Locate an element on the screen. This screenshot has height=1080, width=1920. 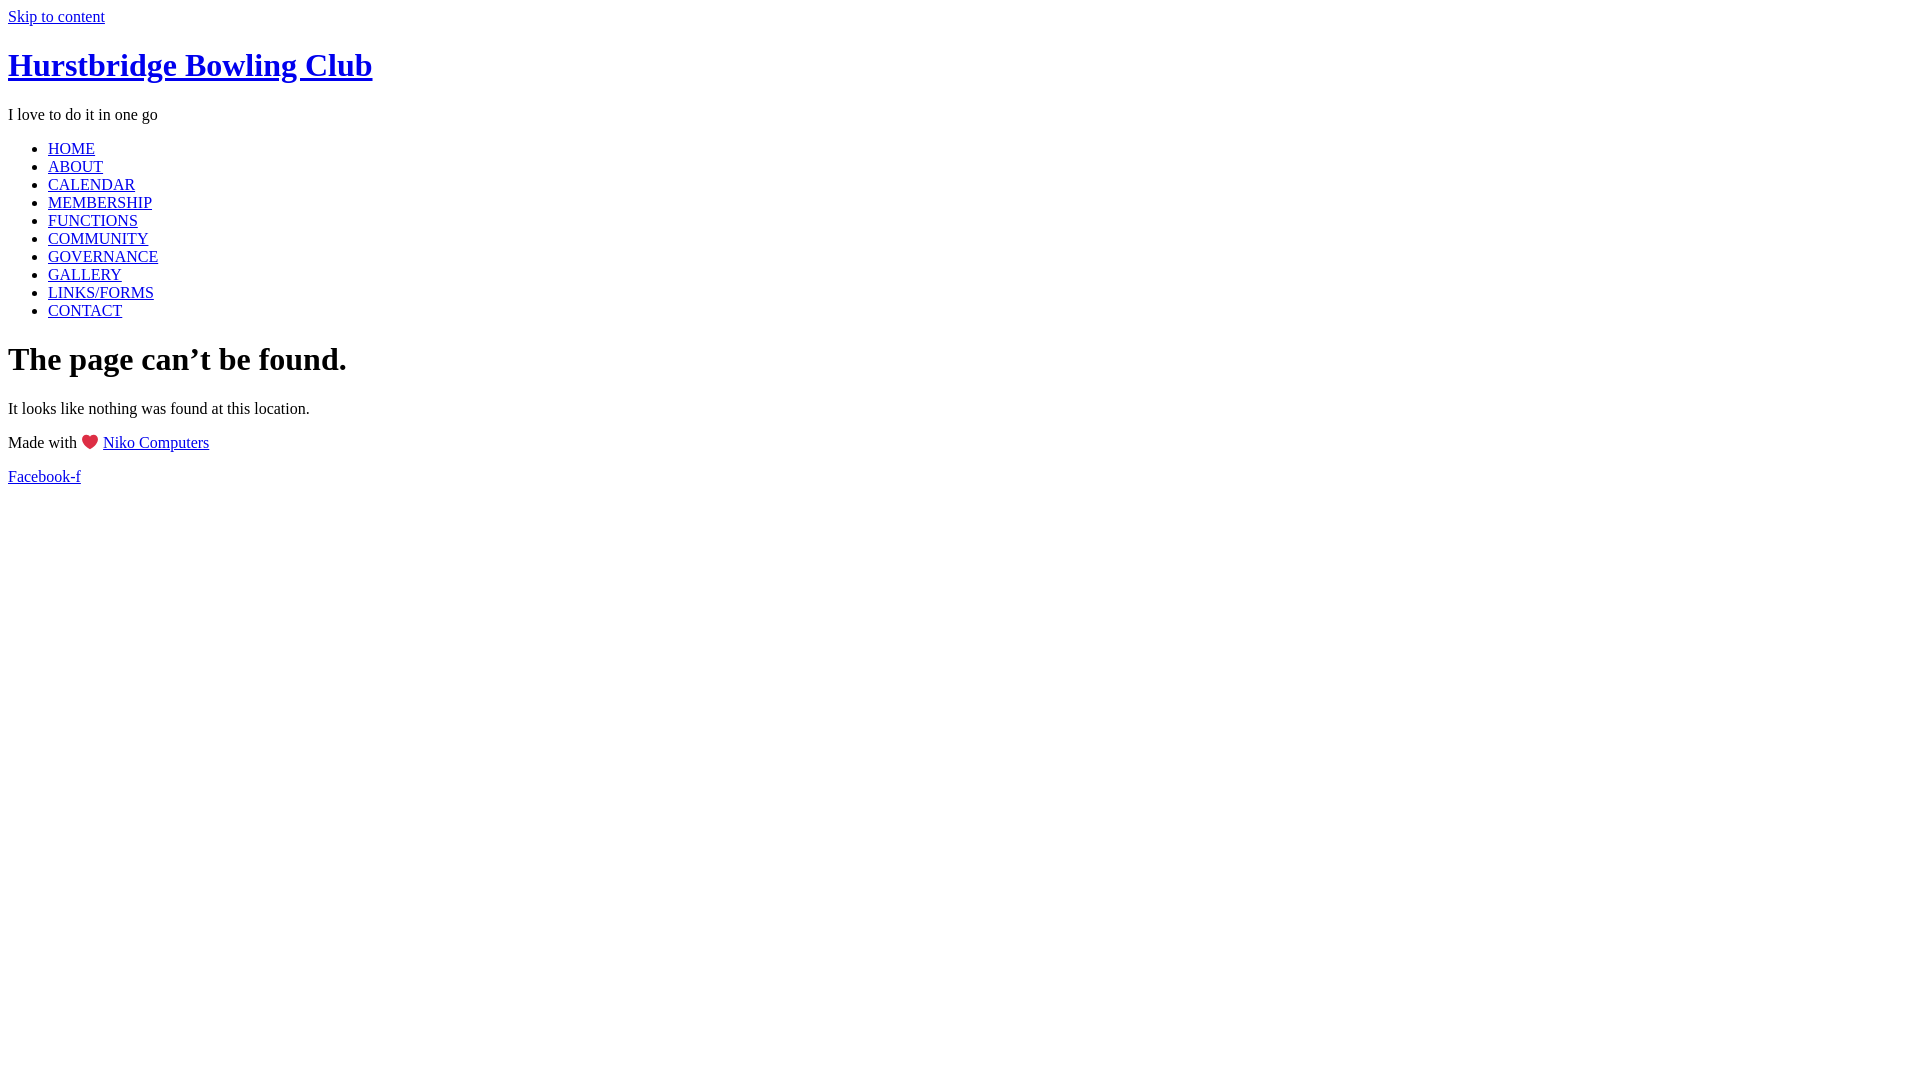
LINKS/FORMS is located at coordinates (101, 292).